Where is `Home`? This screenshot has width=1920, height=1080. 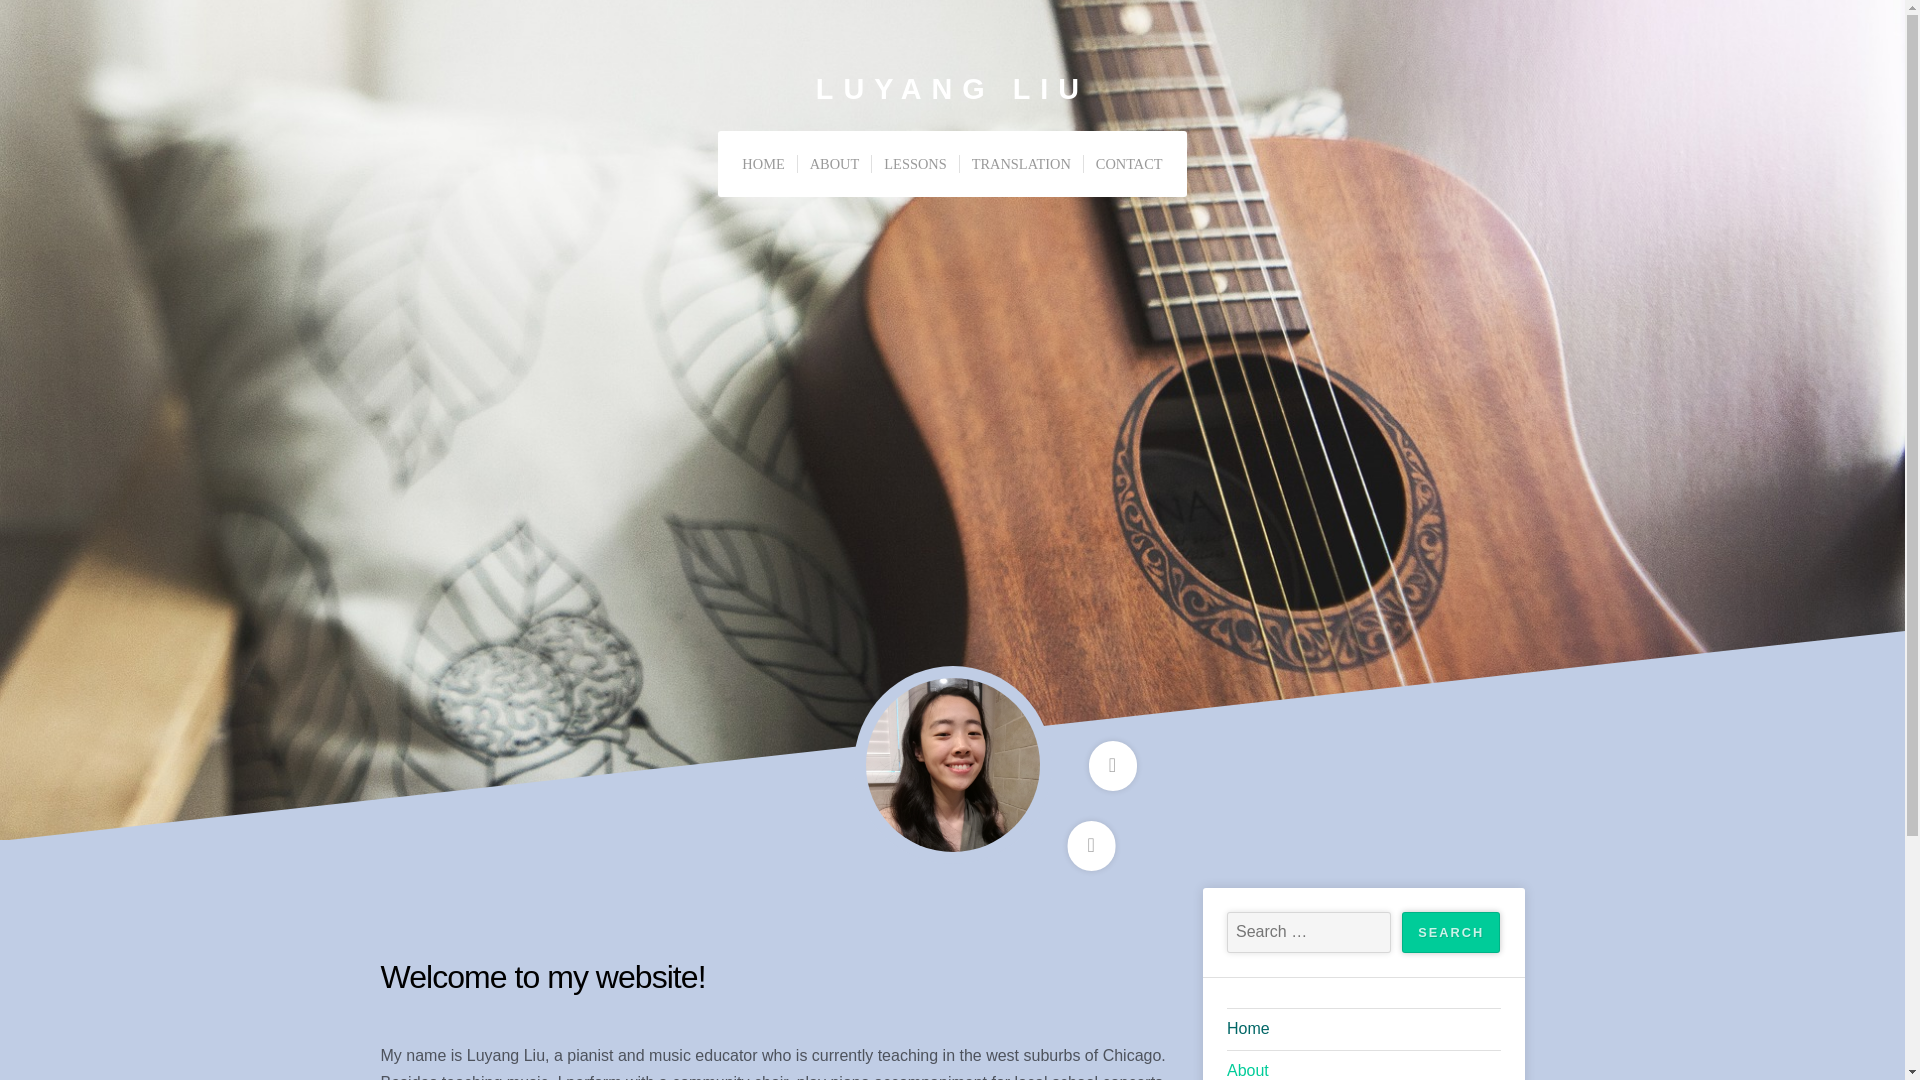 Home is located at coordinates (1364, 1030).